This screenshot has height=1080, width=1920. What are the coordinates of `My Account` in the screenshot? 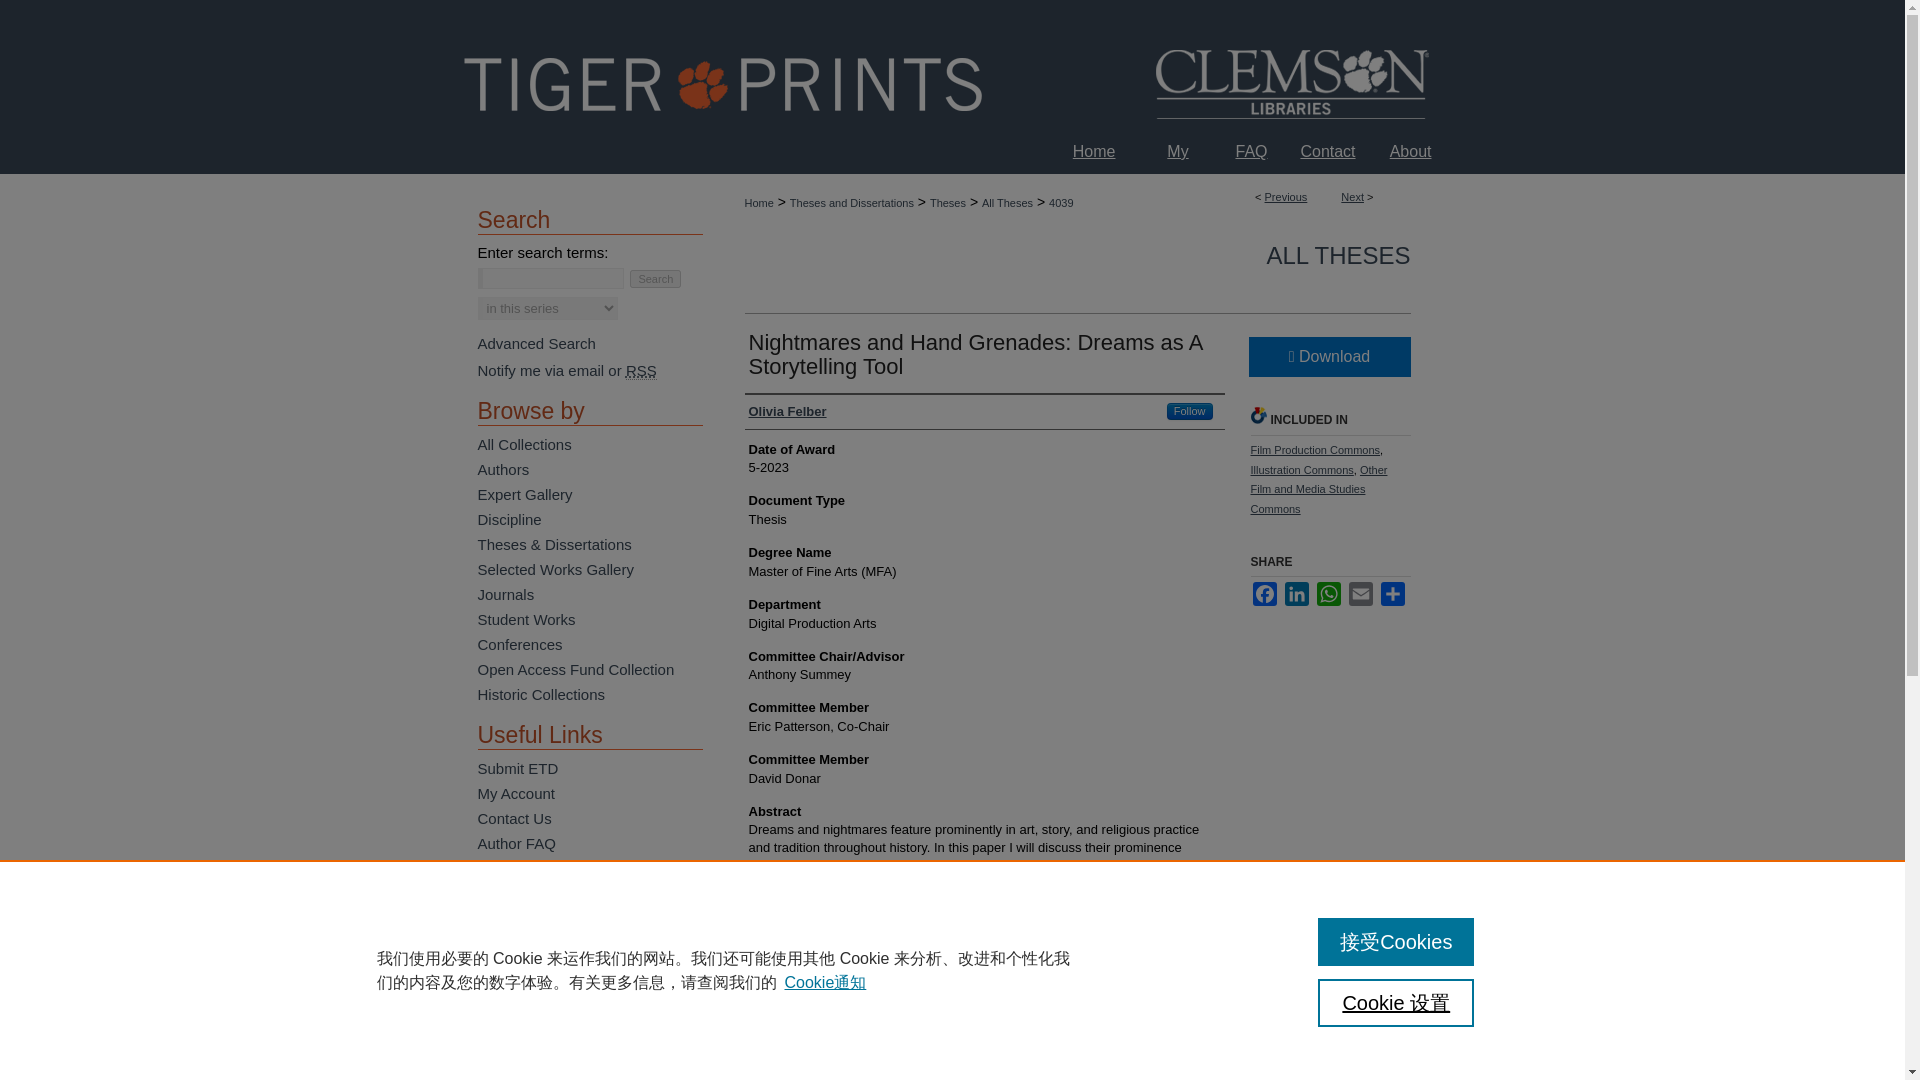 It's located at (1176, 150).